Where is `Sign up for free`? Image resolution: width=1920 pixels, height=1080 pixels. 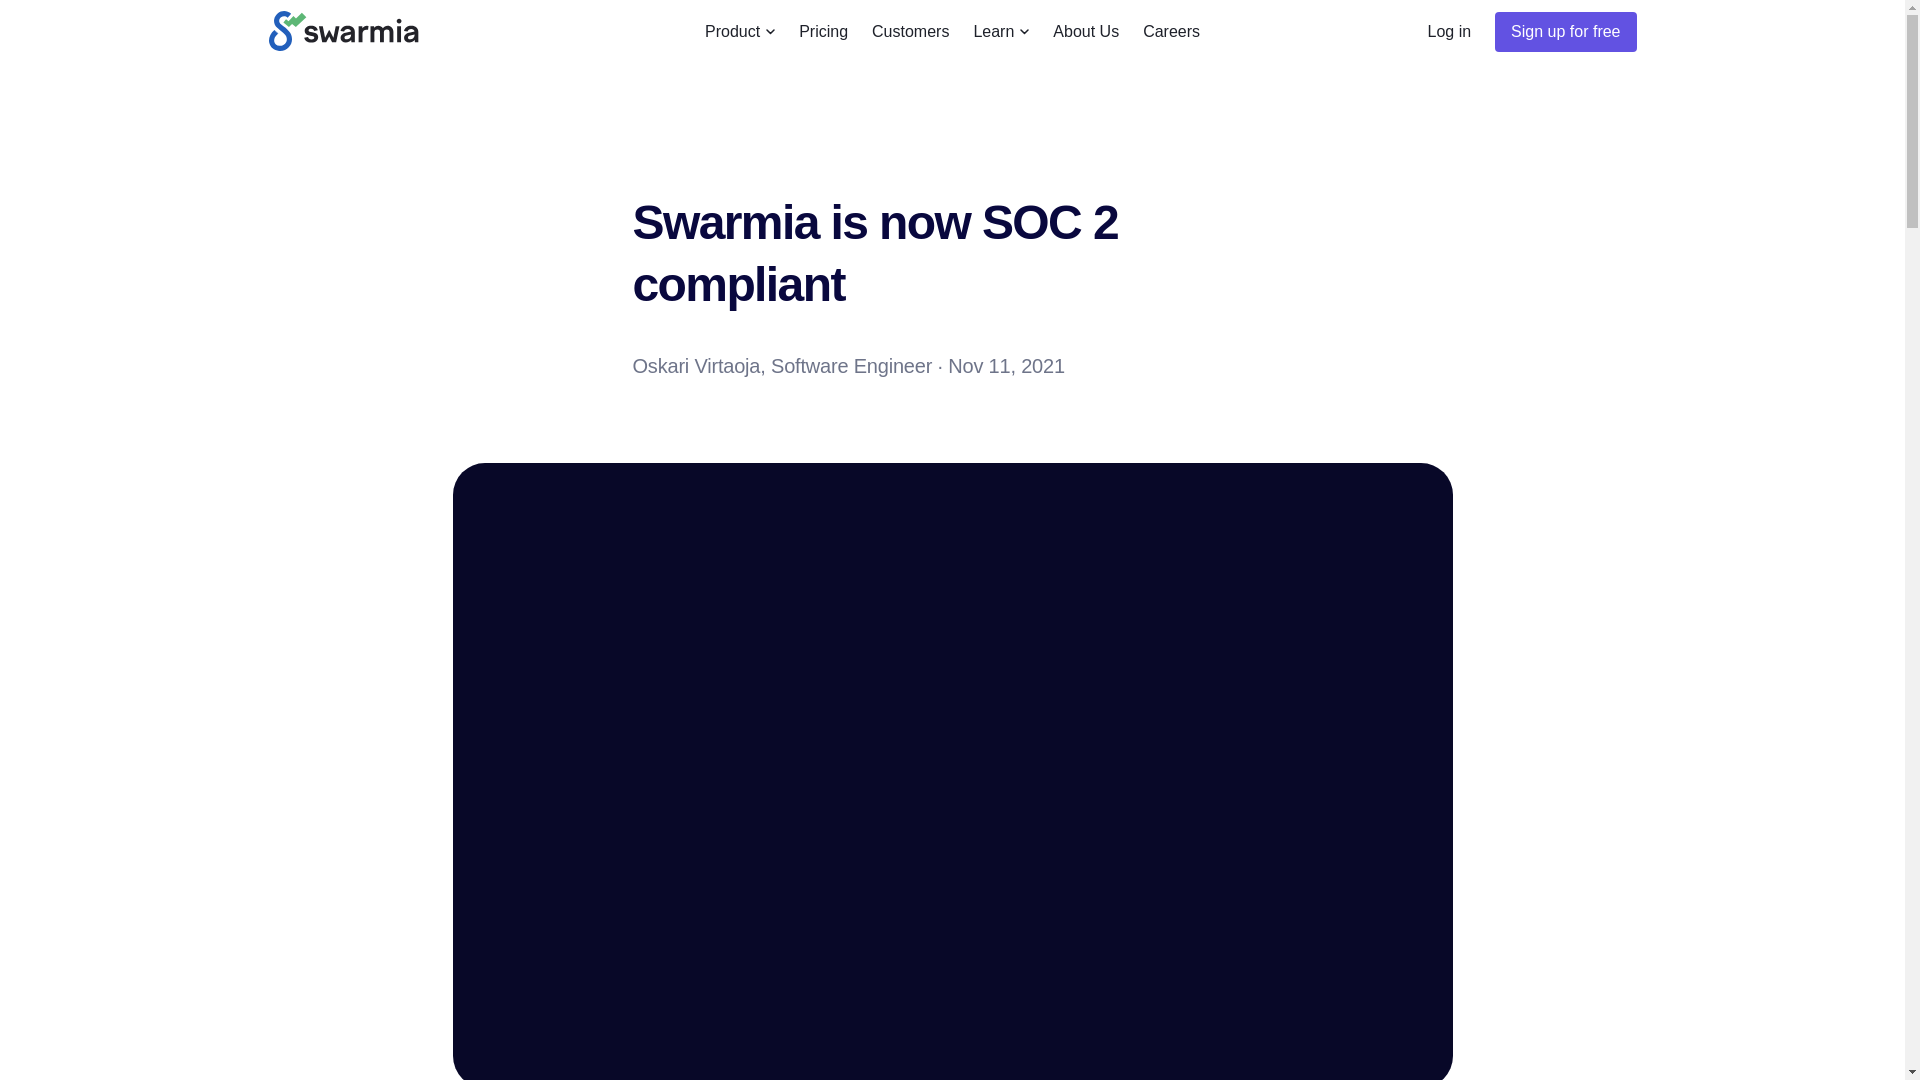 Sign up for free is located at coordinates (1565, 31).